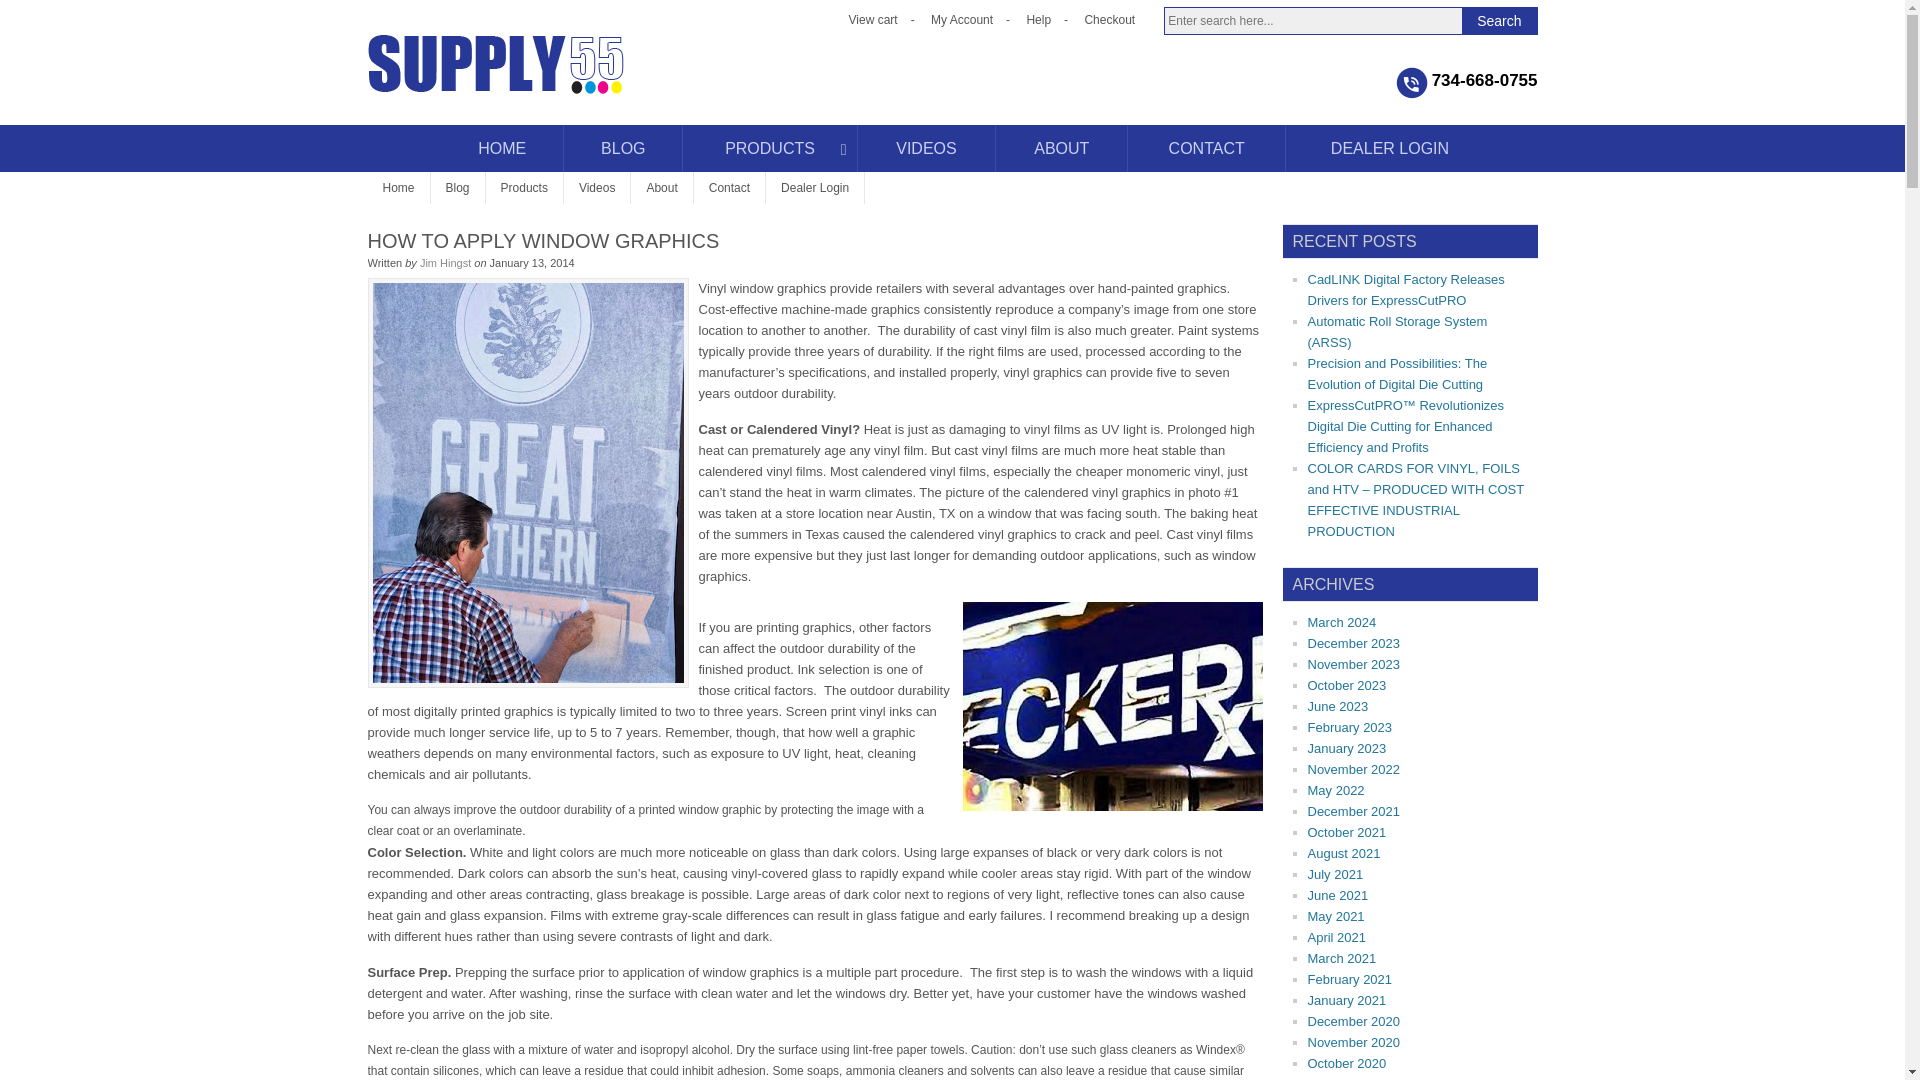  I want to click on CONTACT, so click(1207, 148).